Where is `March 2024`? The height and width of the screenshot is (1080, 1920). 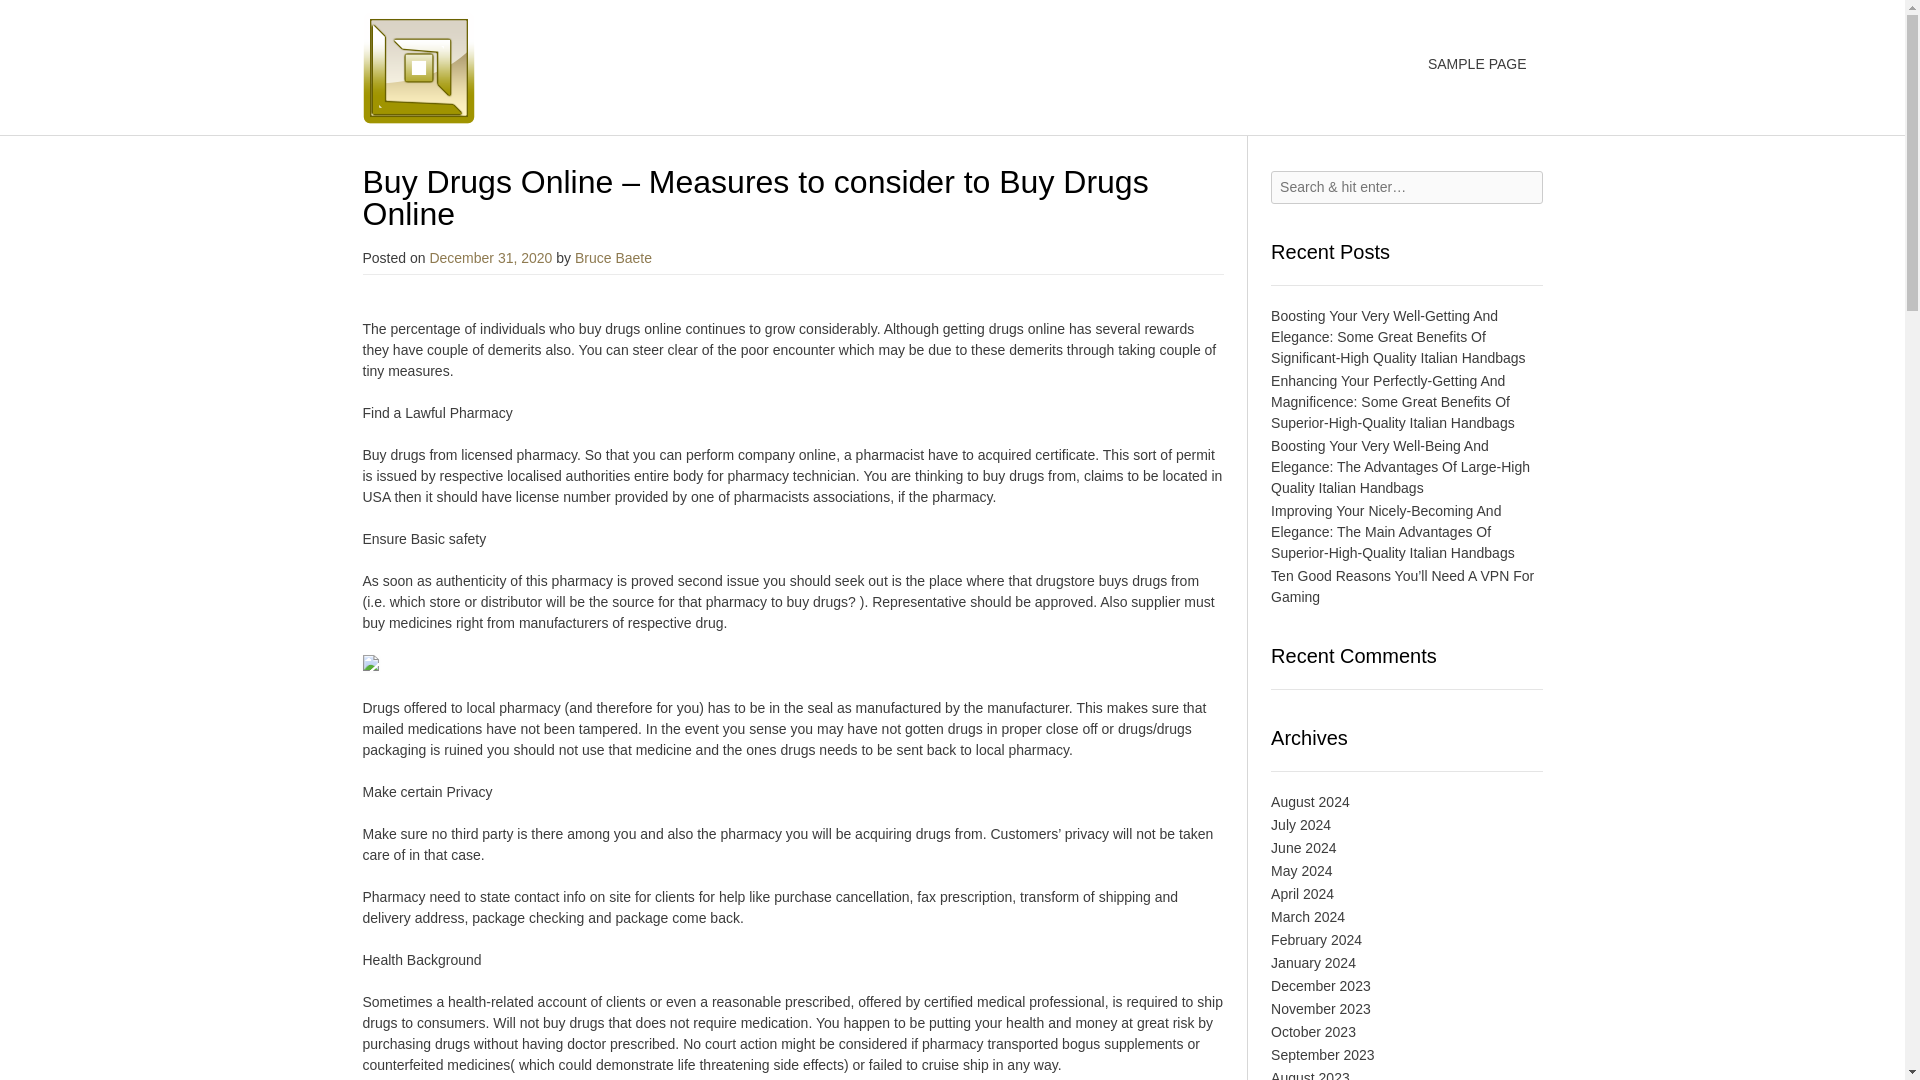 March 2024 is located at coordinates (1308, 916).